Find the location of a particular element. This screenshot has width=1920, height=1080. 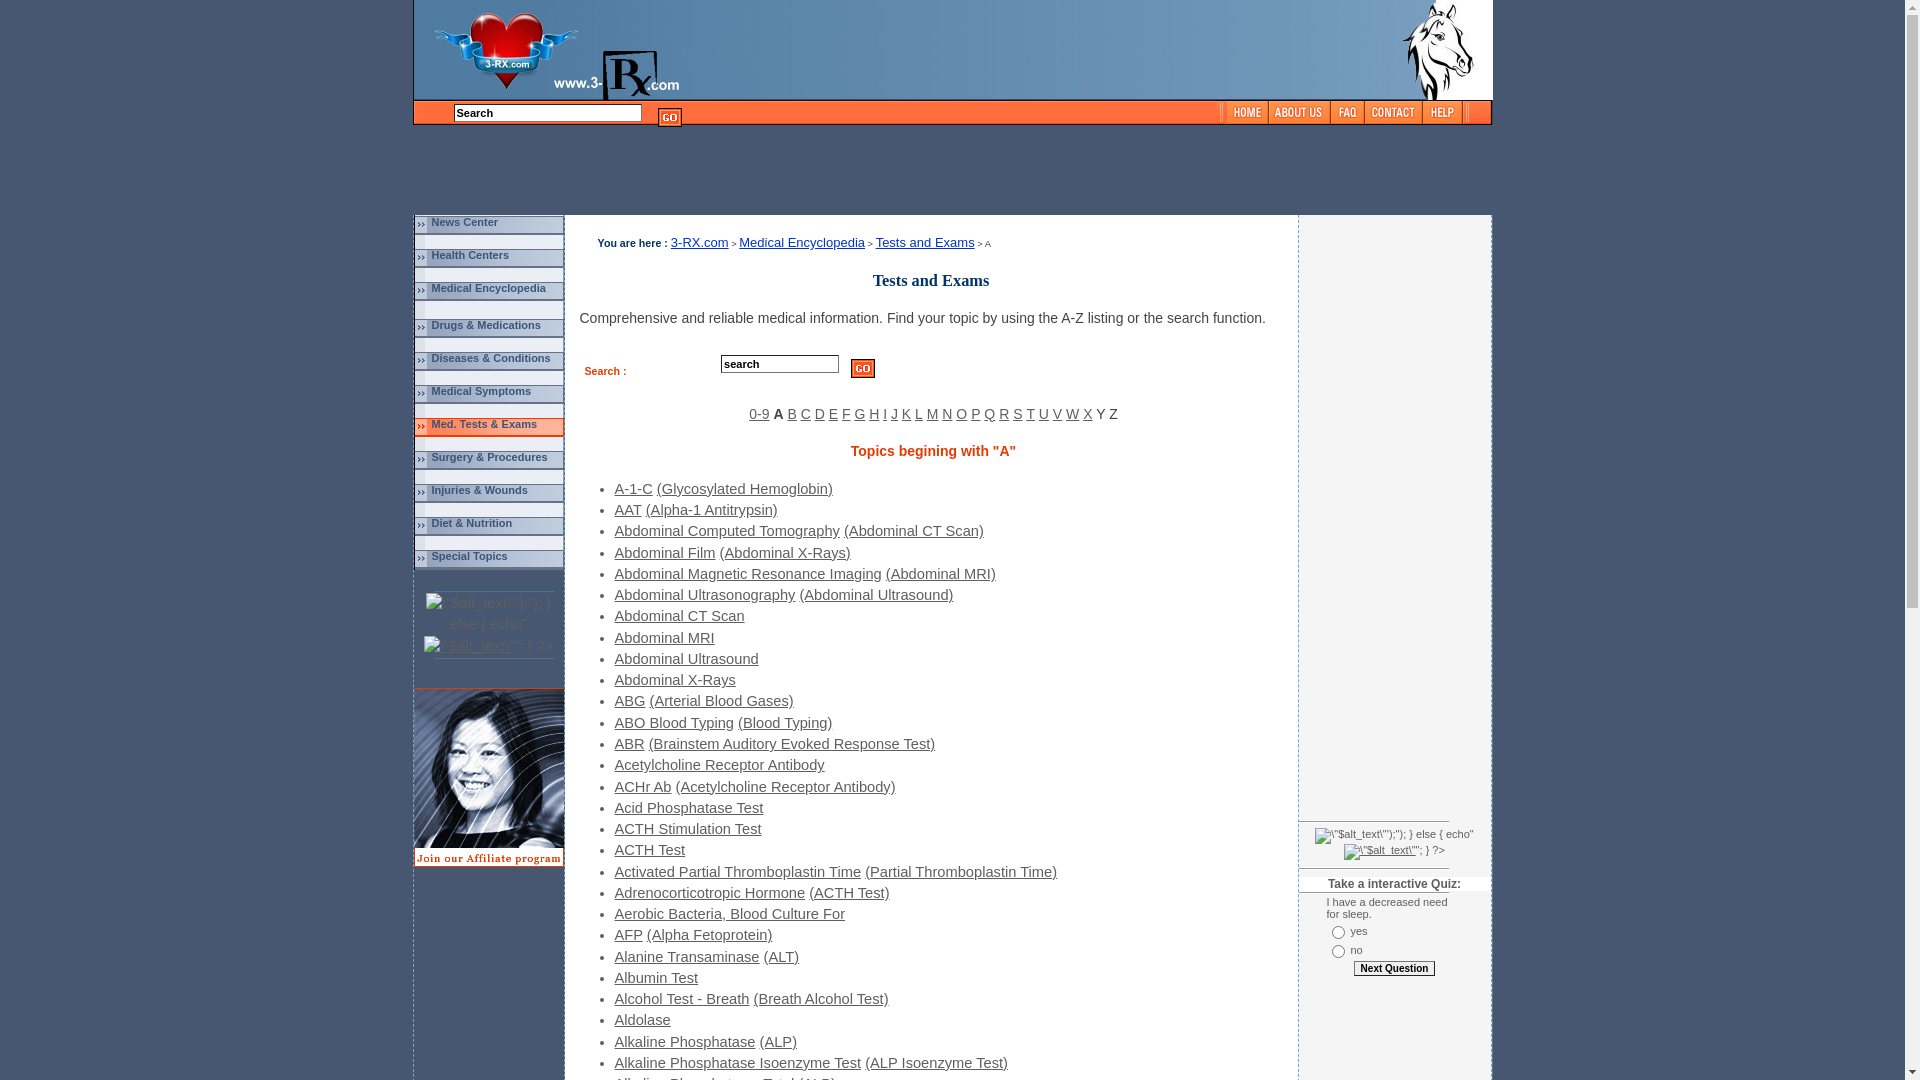

News Center is located at coordinates (466, 222).